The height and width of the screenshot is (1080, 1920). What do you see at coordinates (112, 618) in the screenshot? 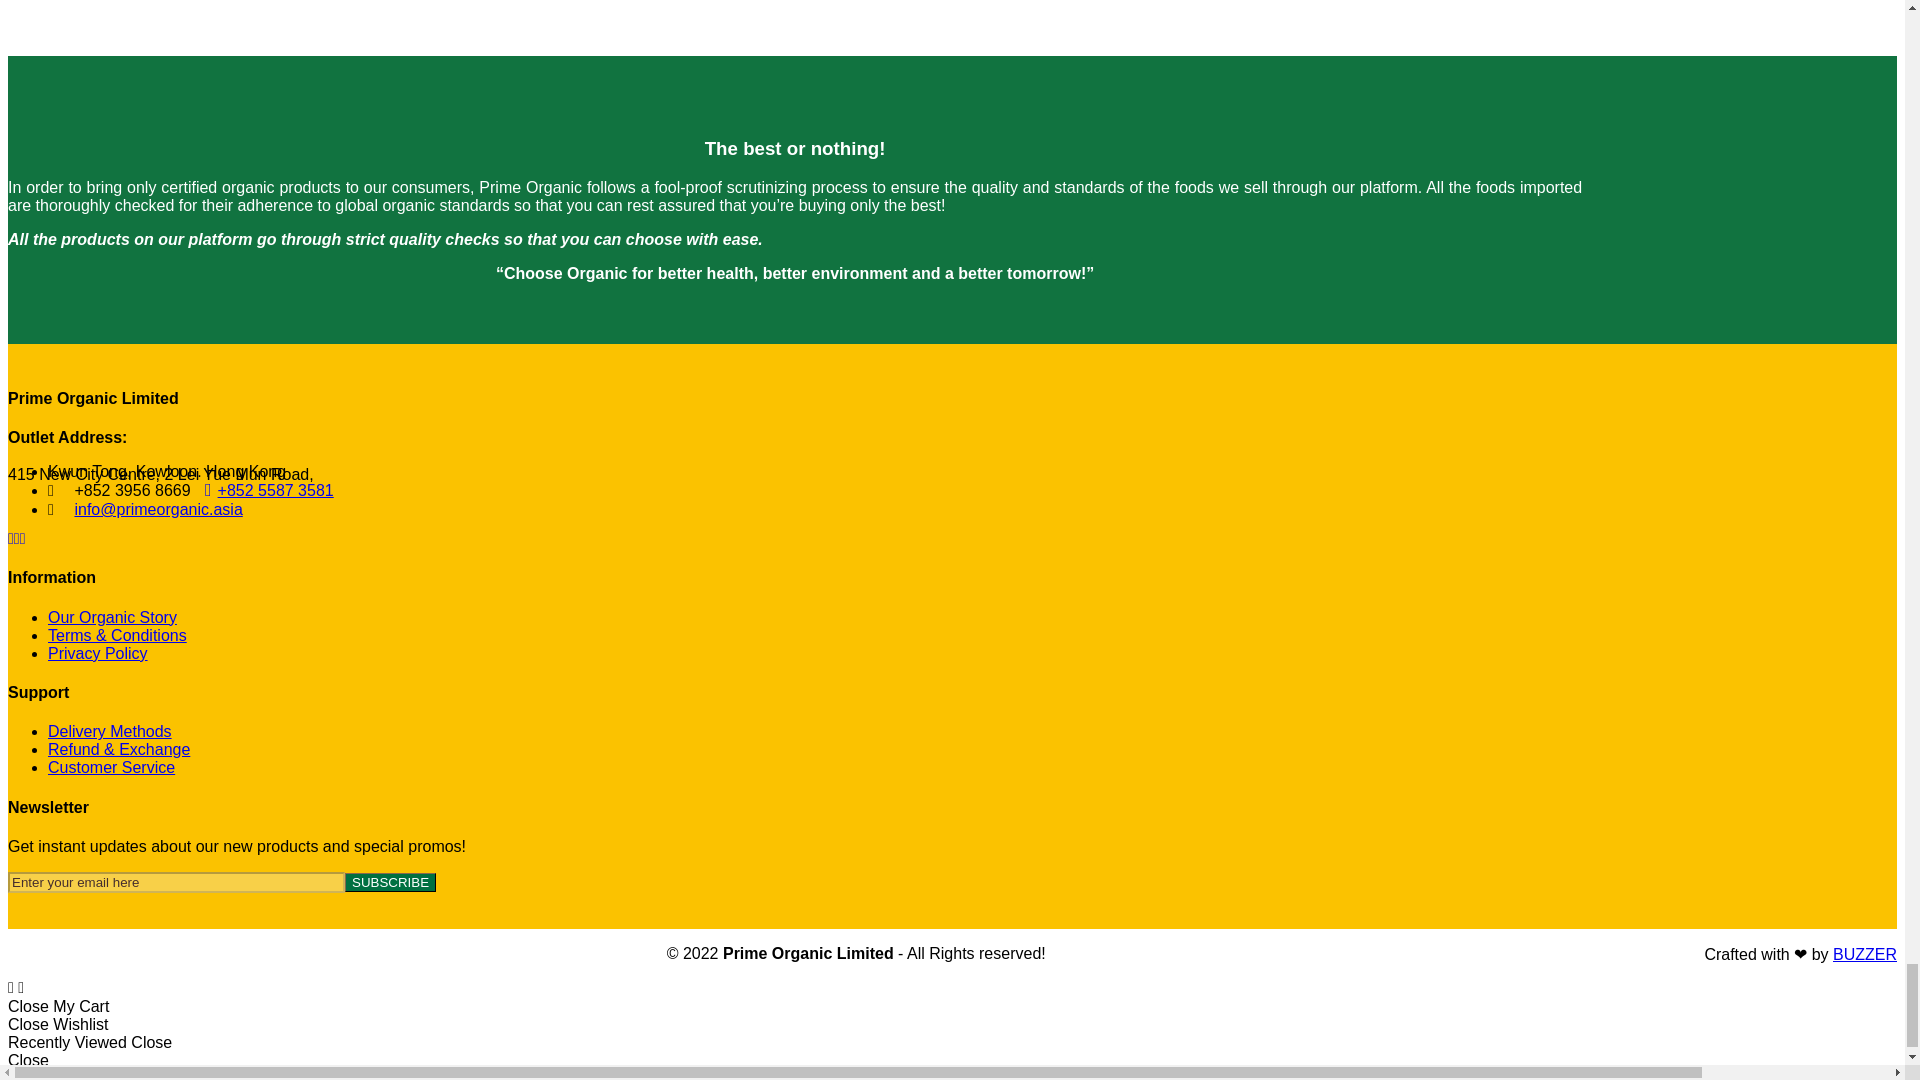
I see `Our Organic Story` at bounding box center [112, 618].